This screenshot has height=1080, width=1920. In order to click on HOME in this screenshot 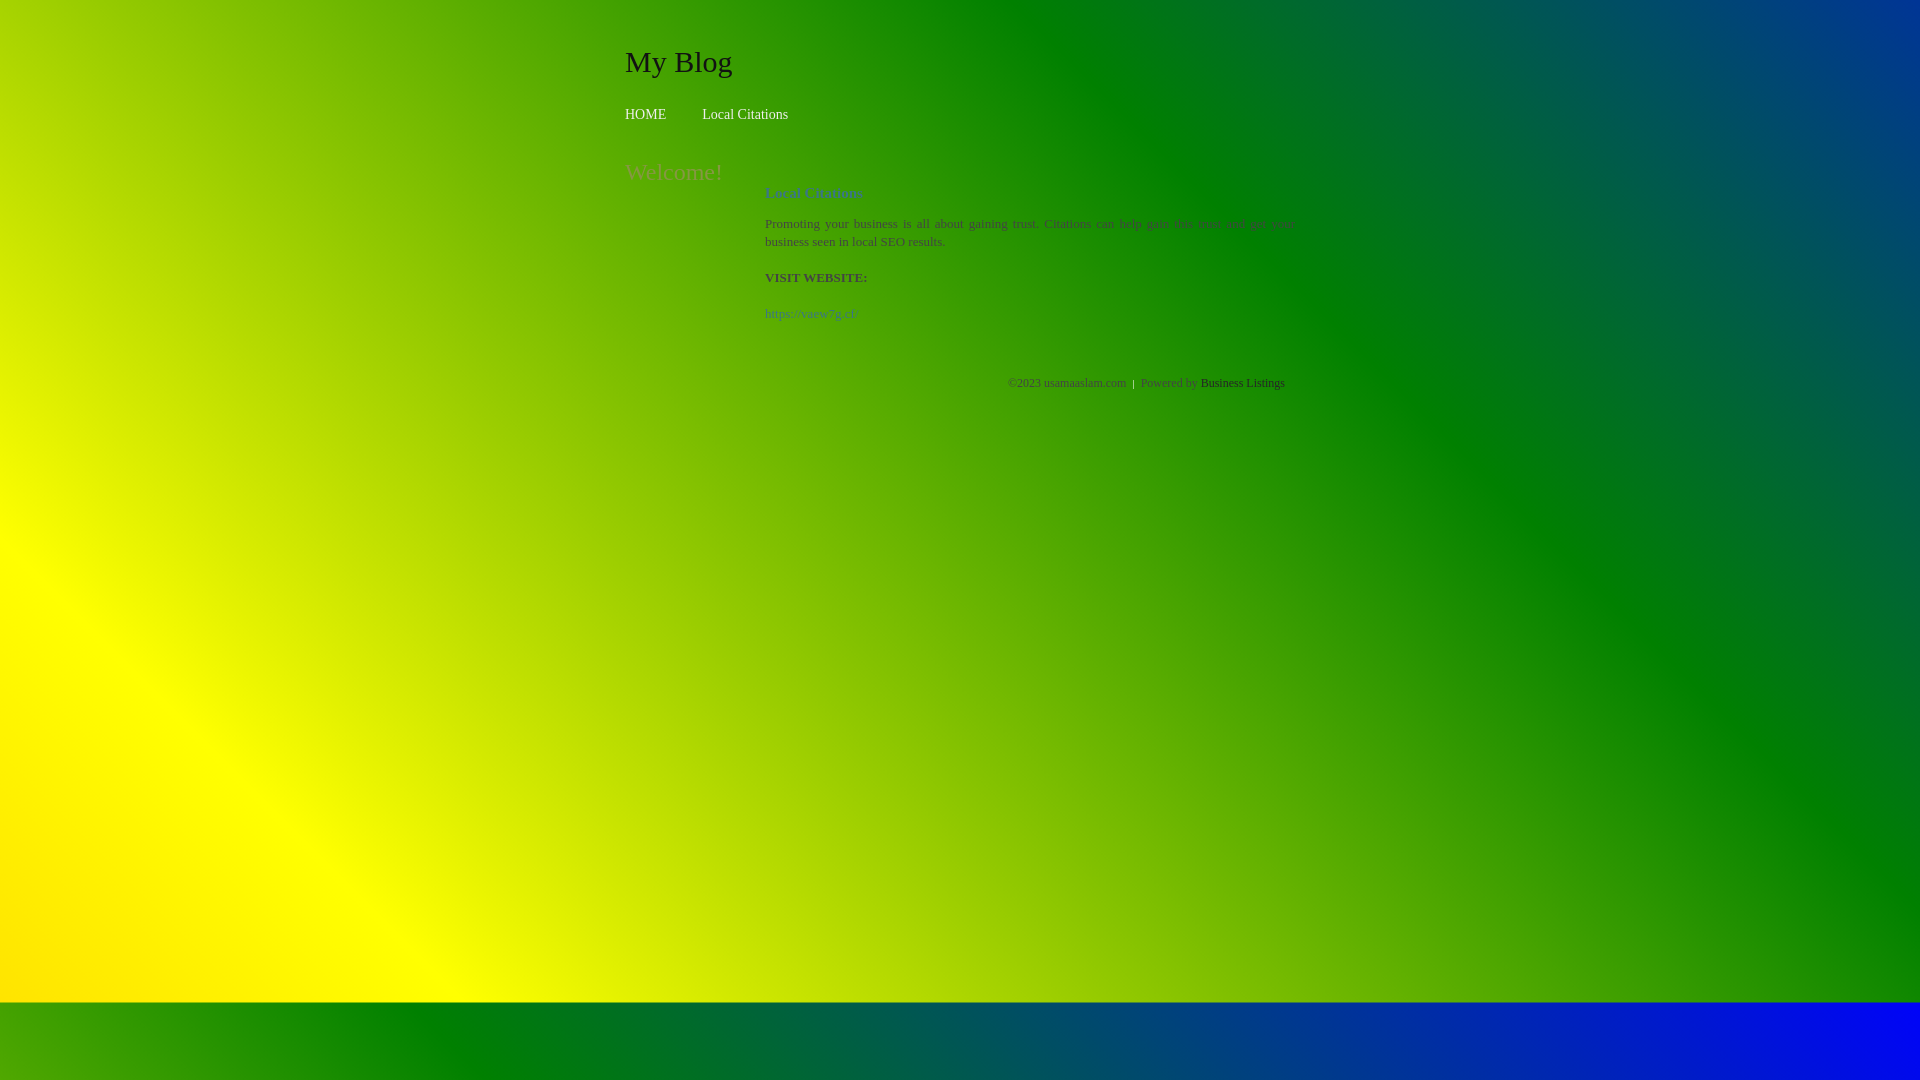, I will do `click(646, 114)`.